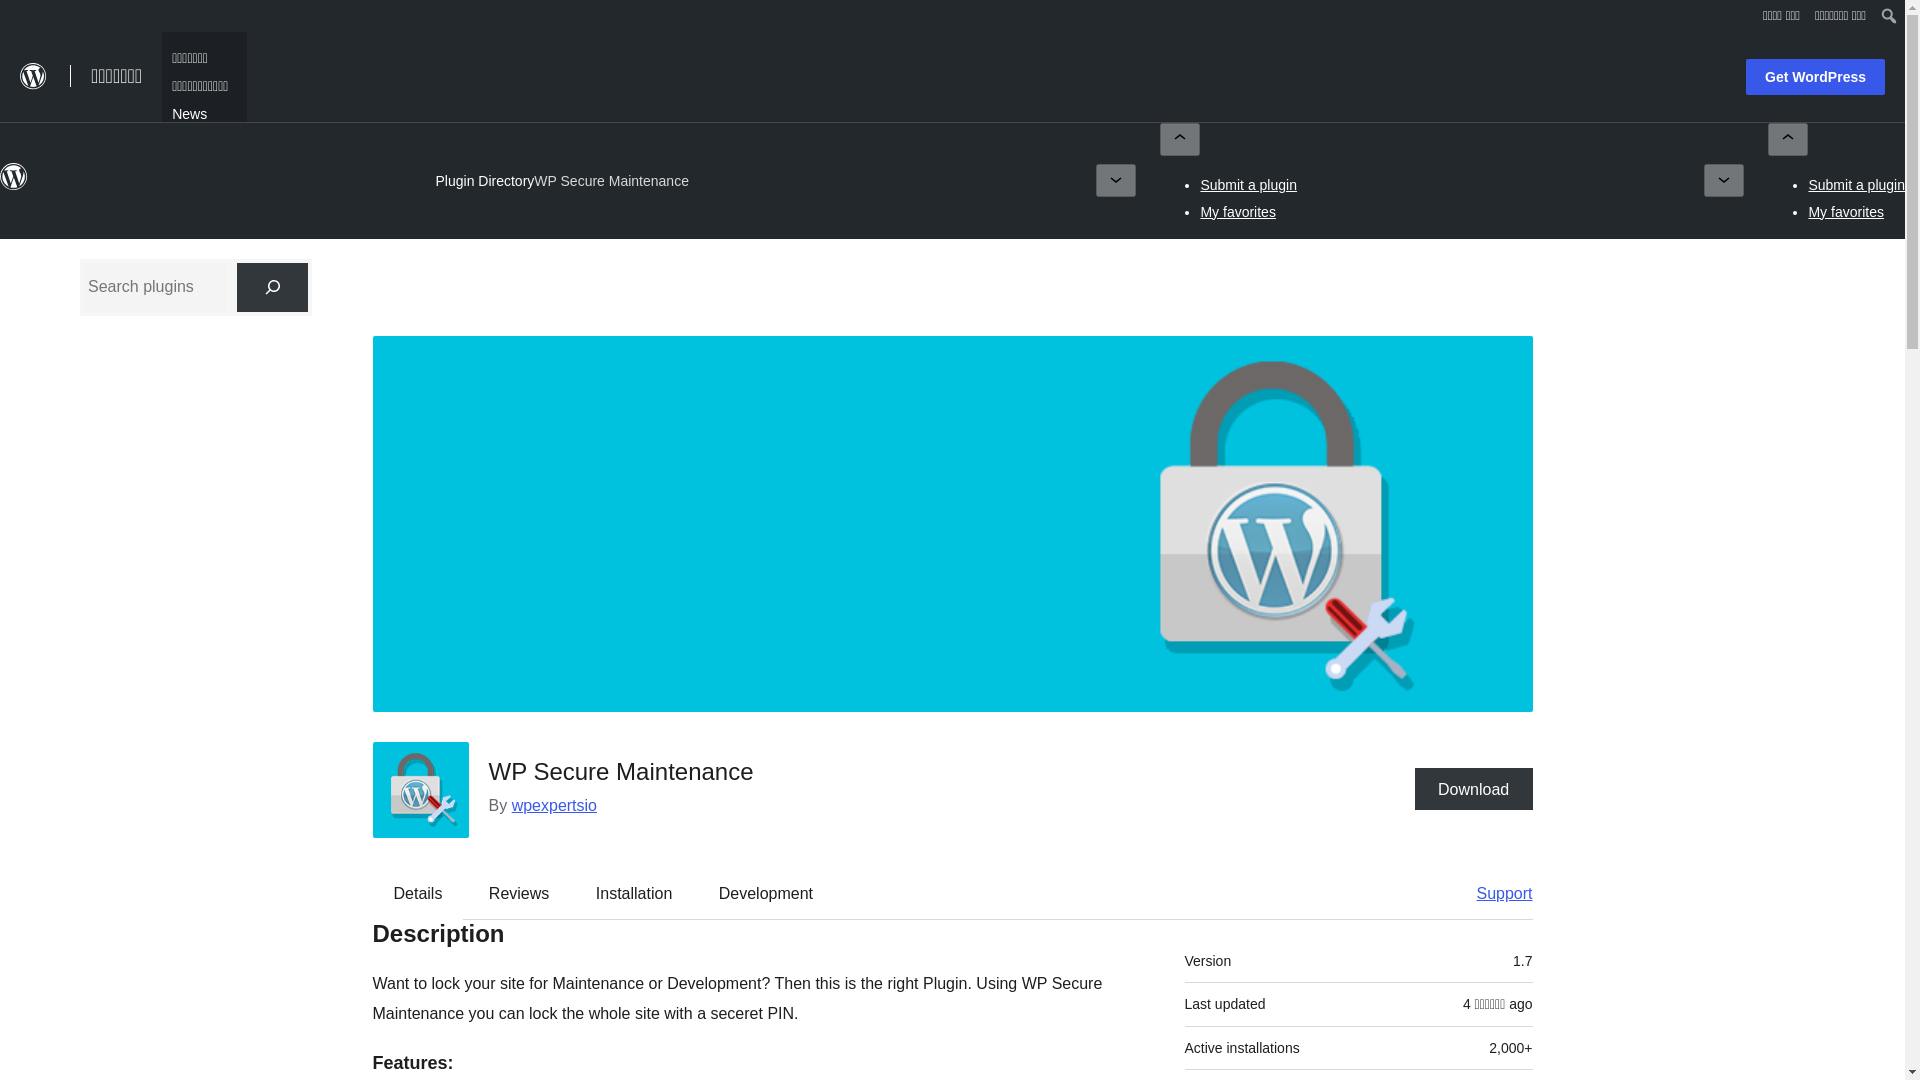 The width and height of the screenshot is (1920, 1080). Describe the element at coordinates (611, 180) in the screenshot. I see `WP Secure Maintenance` at that location.